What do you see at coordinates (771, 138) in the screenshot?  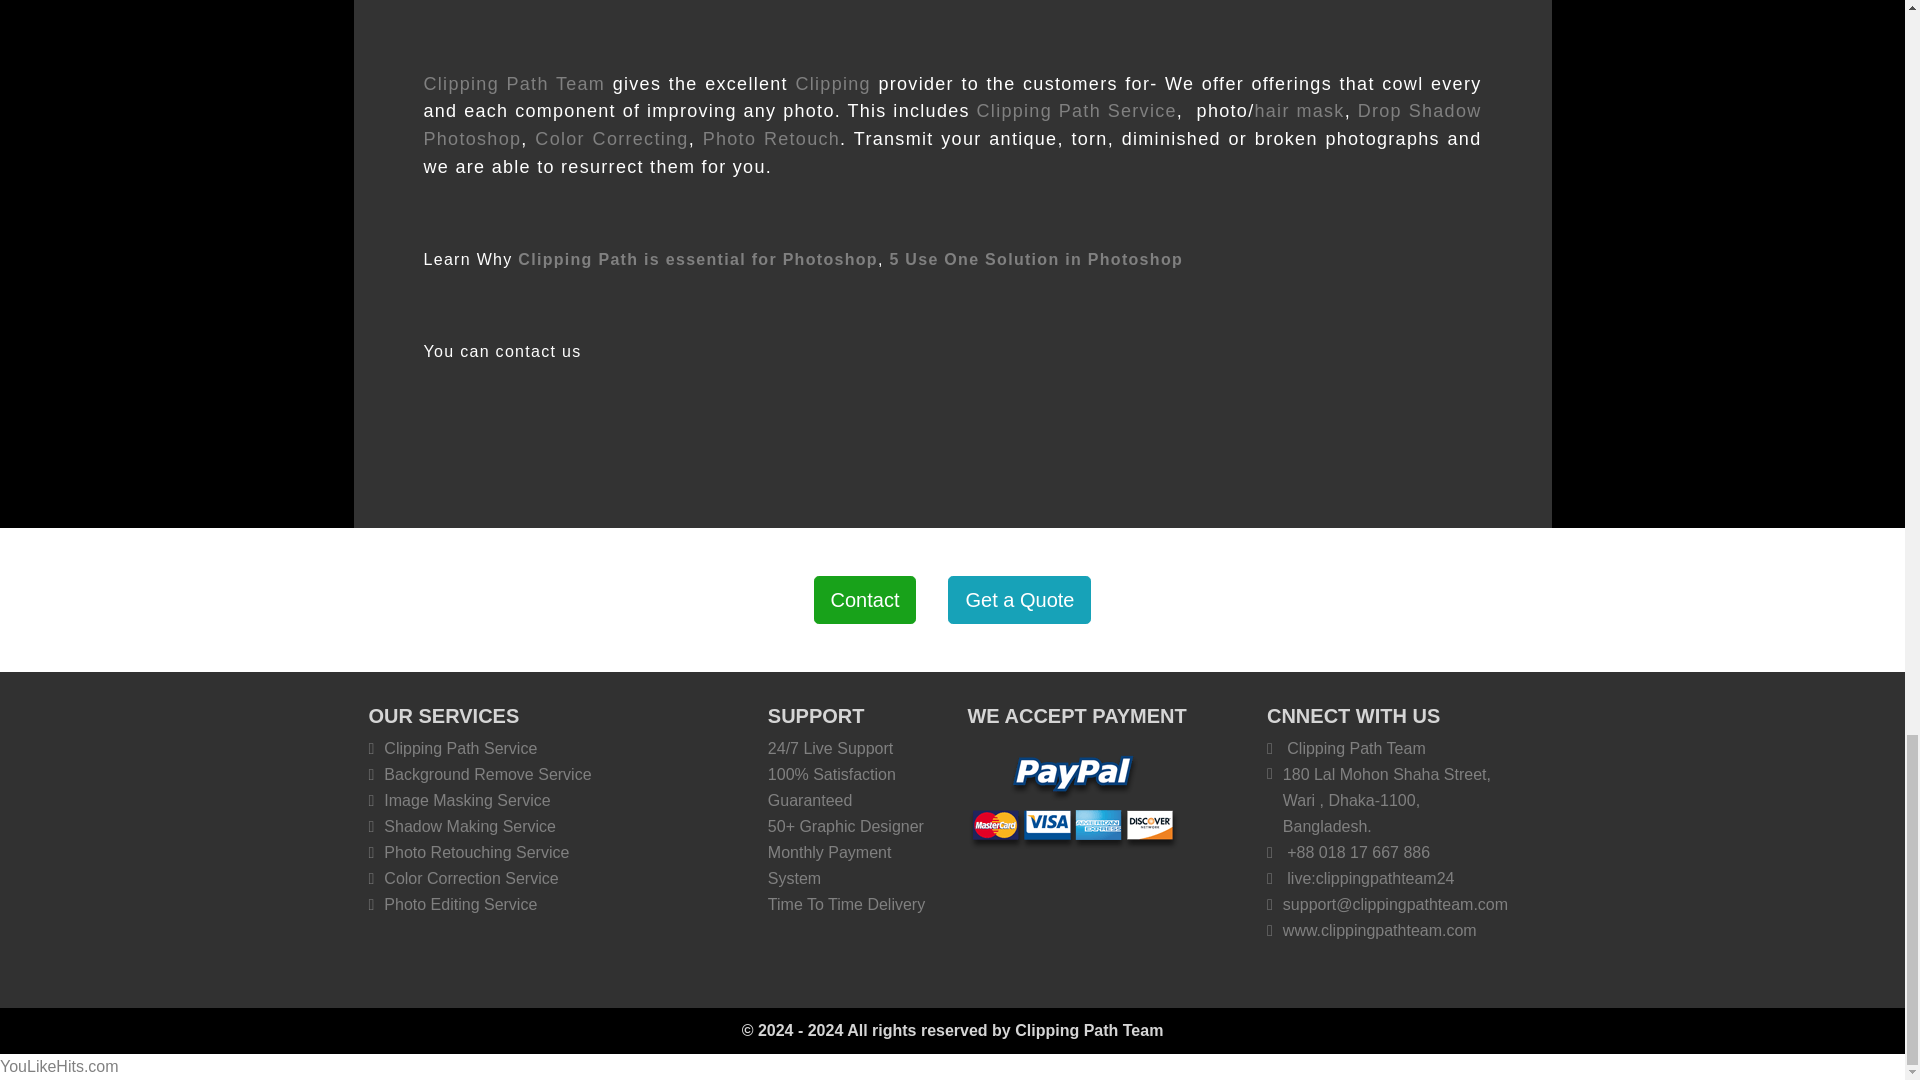 I see `Photo Retouch` at bounding box center [771, 138].